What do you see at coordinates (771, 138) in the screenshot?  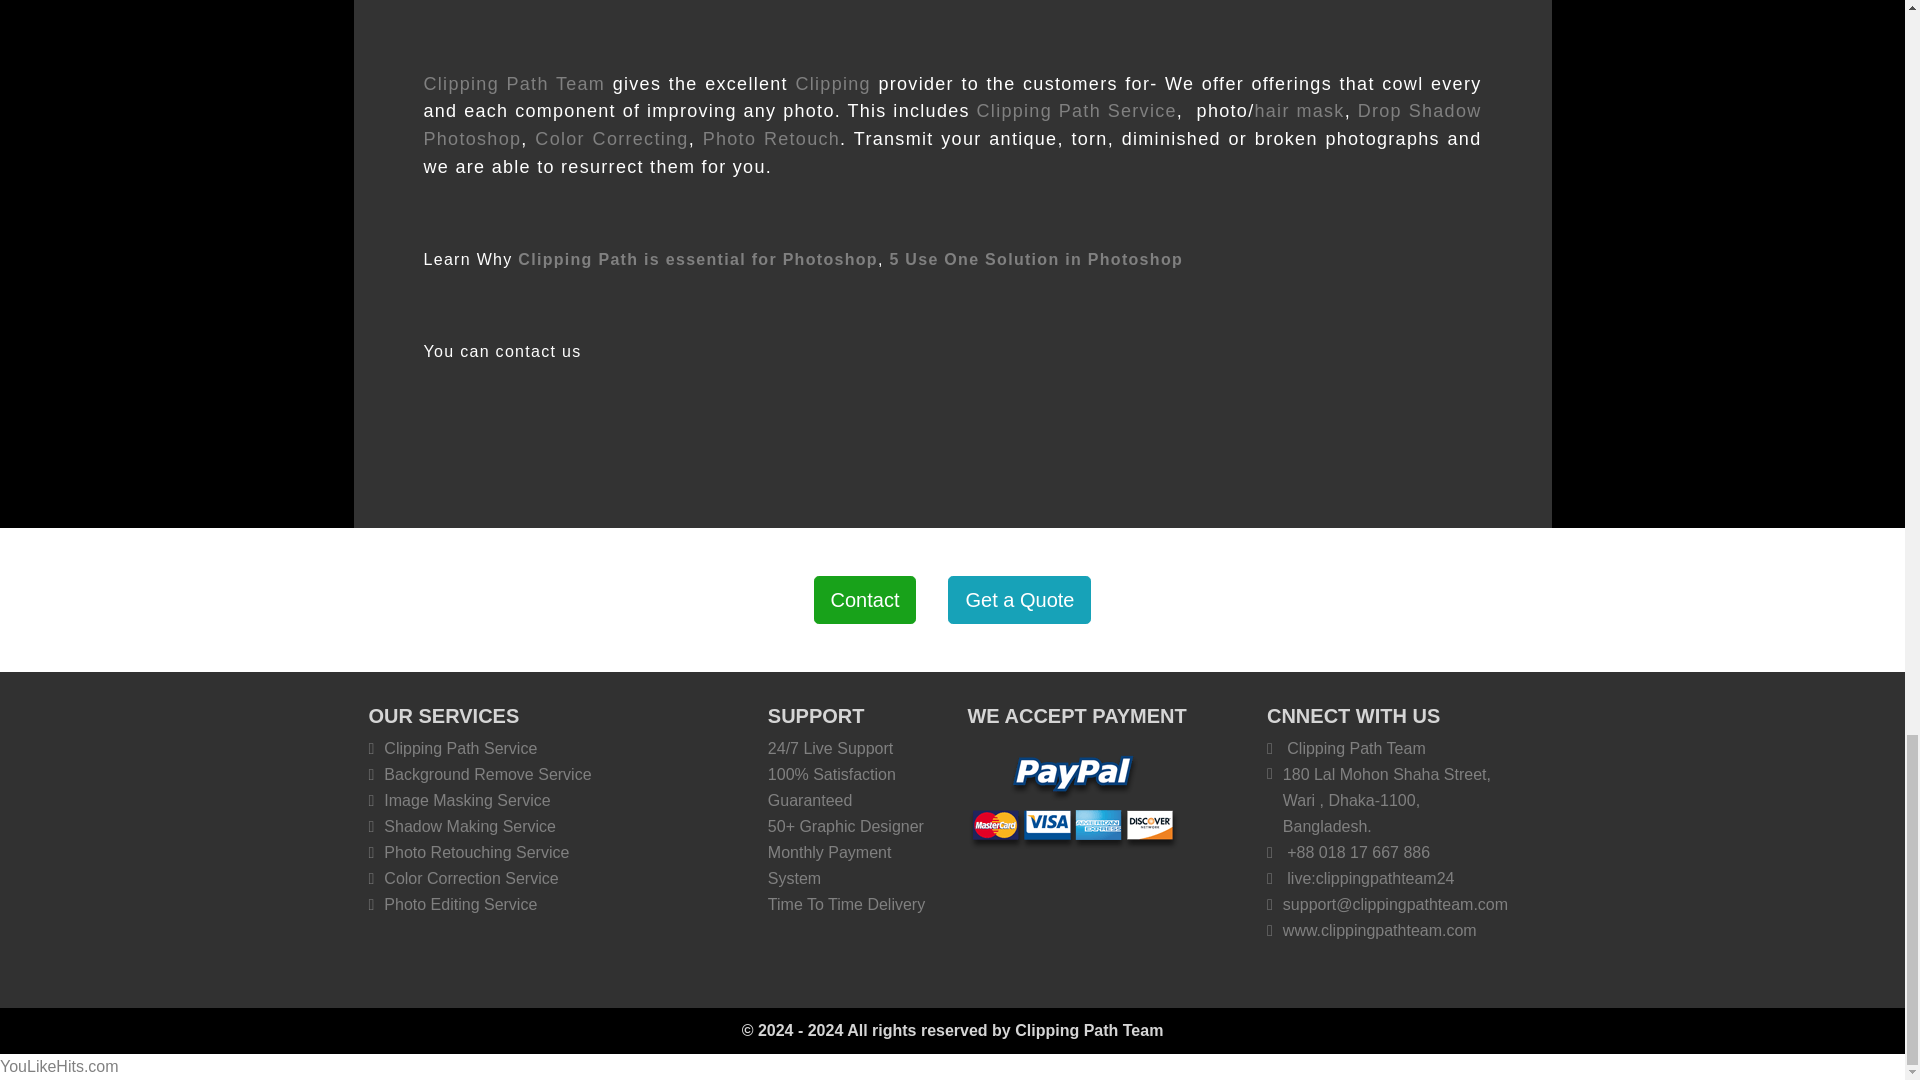 I see `Photo Retouch` at bounding box center [771, 138].